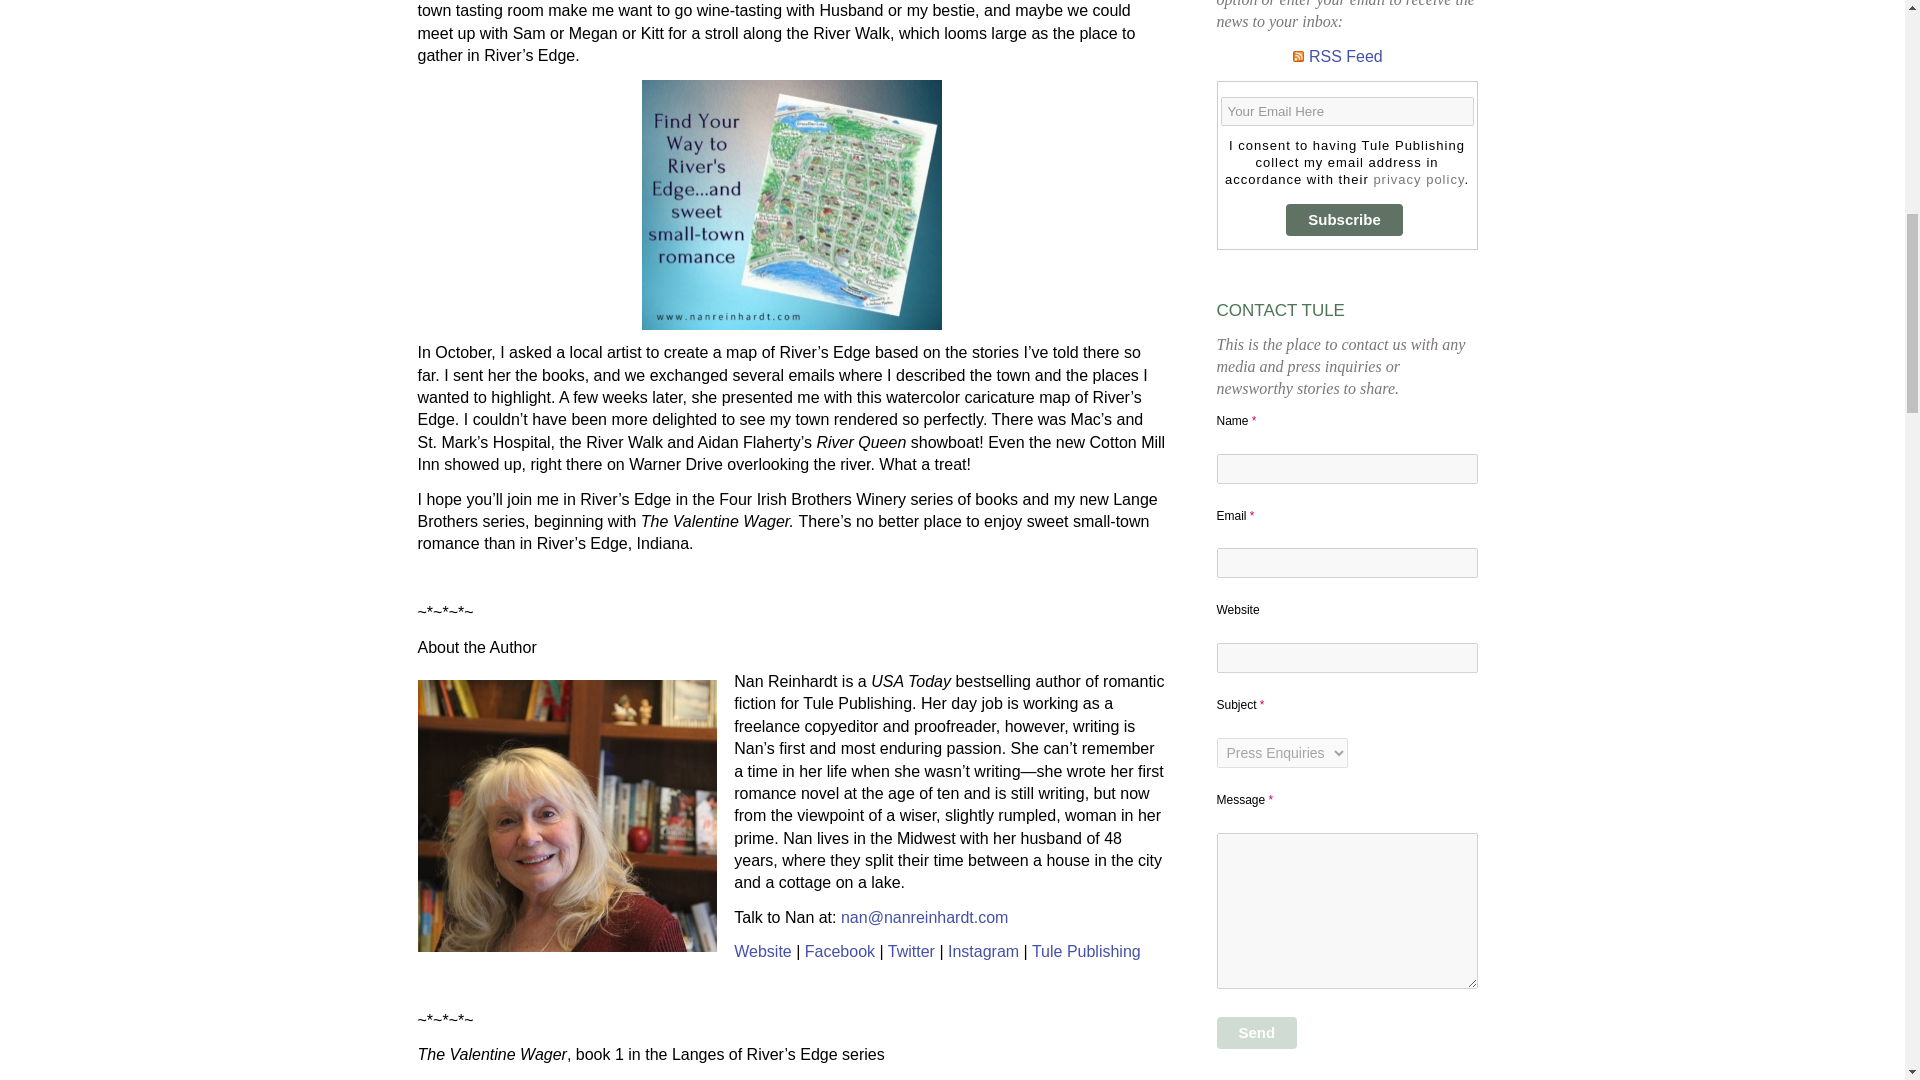  I want to click on Send, so click(1256, 1032).